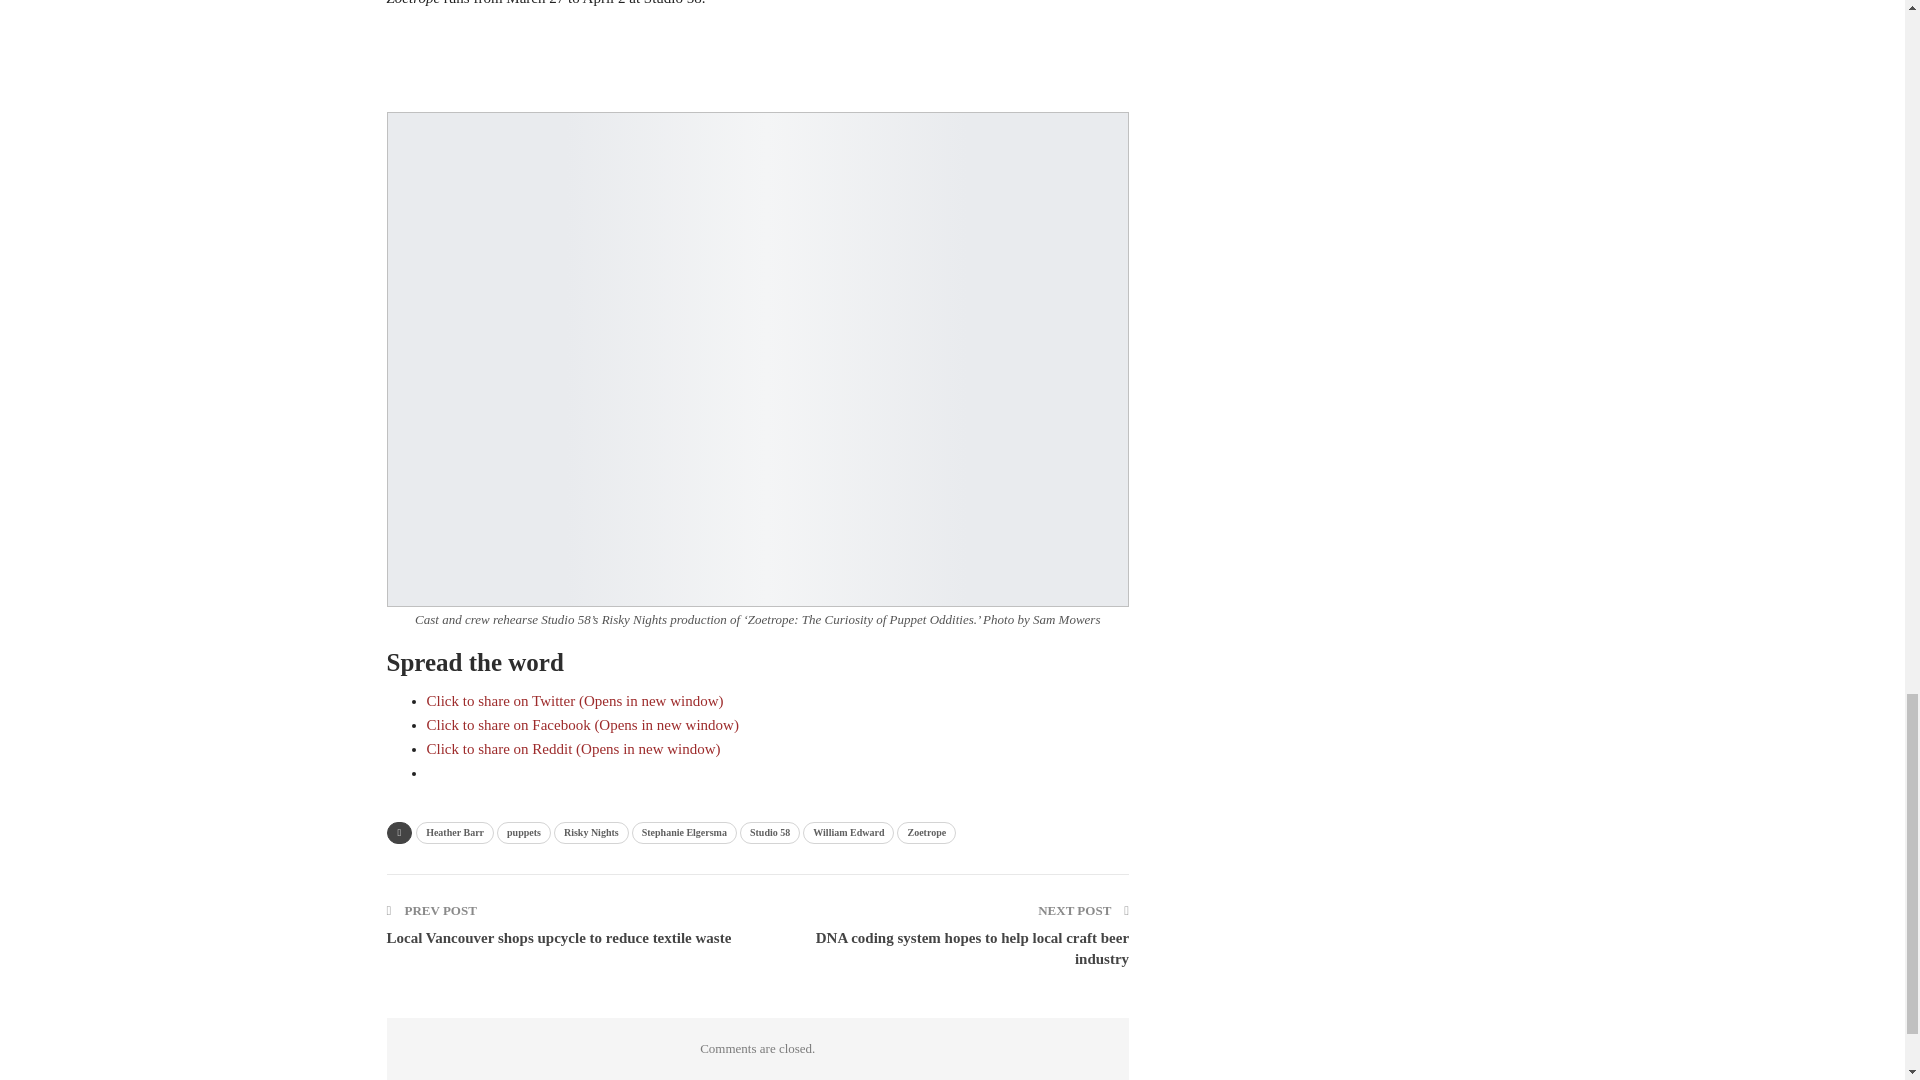  I want to click on Click to share on Reddit, so click(573, 748).